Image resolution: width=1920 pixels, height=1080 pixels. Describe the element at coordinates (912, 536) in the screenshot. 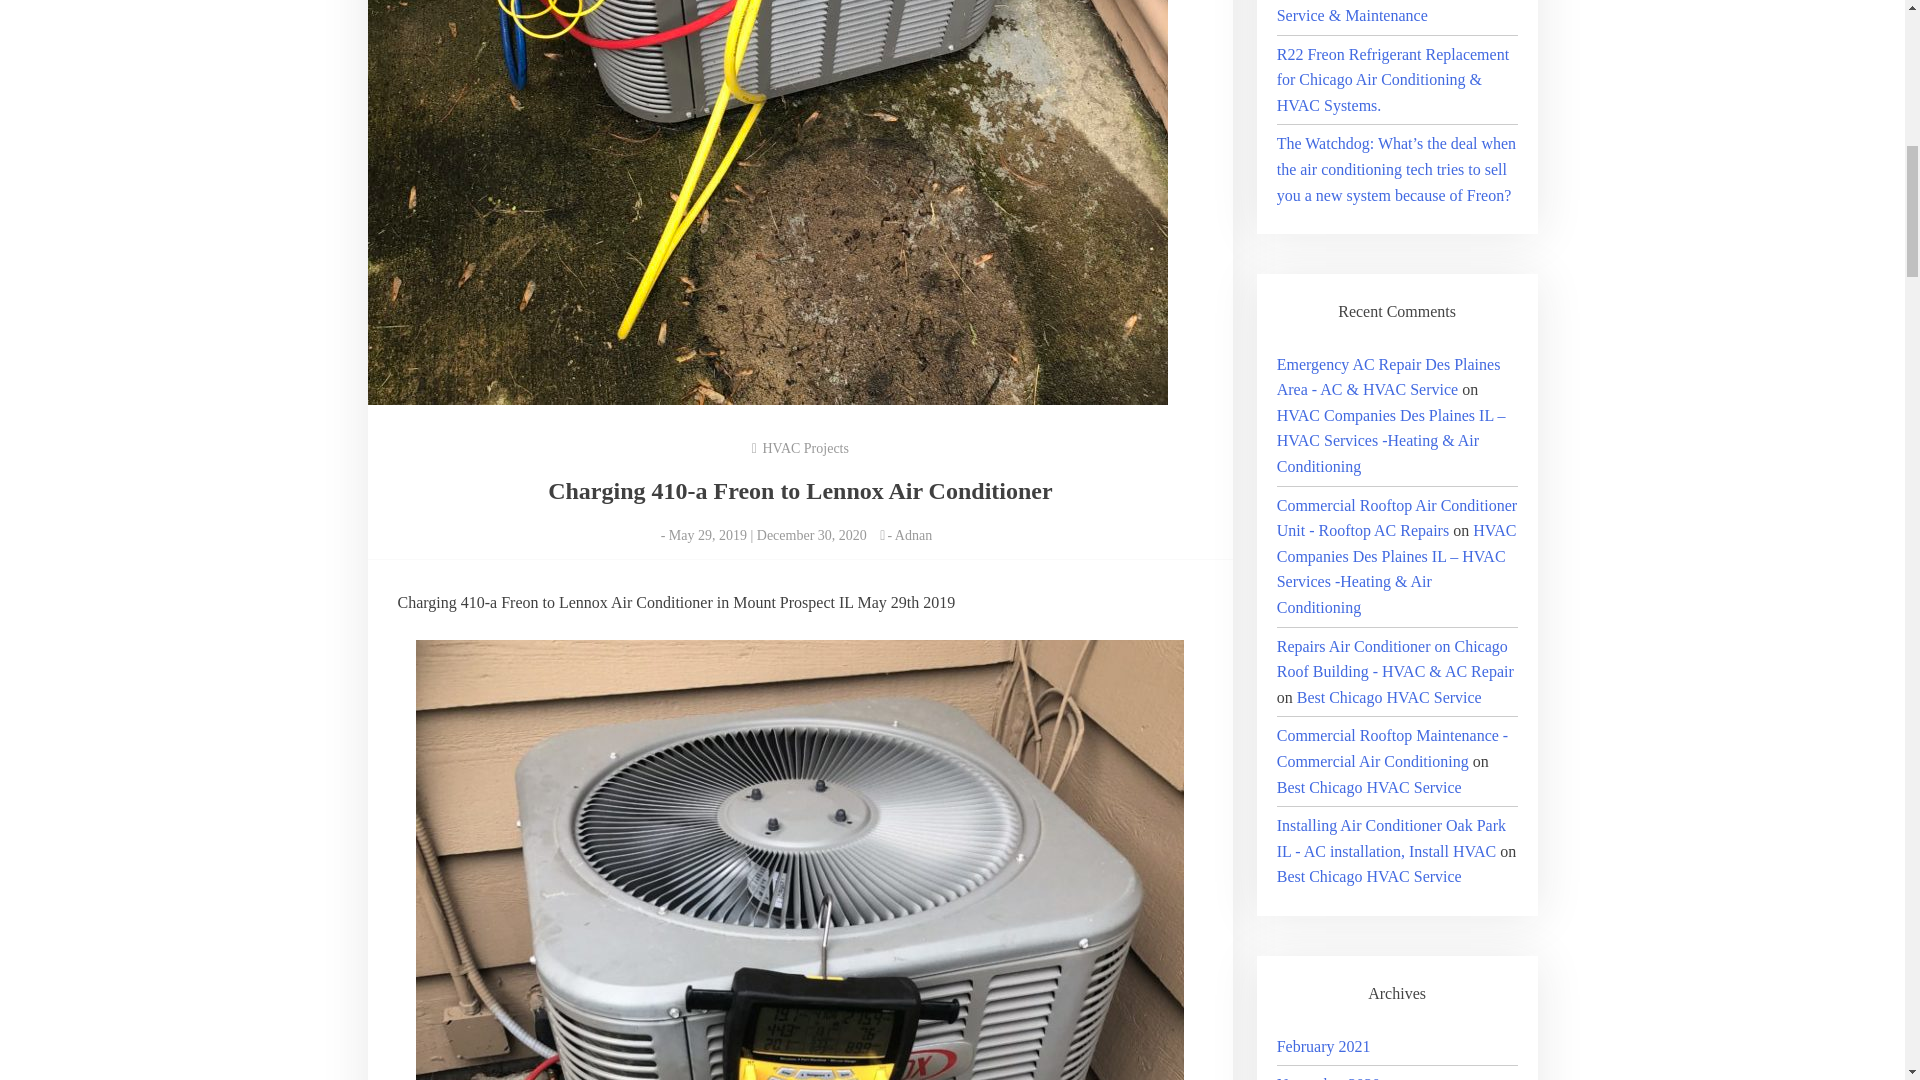

I see `Adnan` at that location.